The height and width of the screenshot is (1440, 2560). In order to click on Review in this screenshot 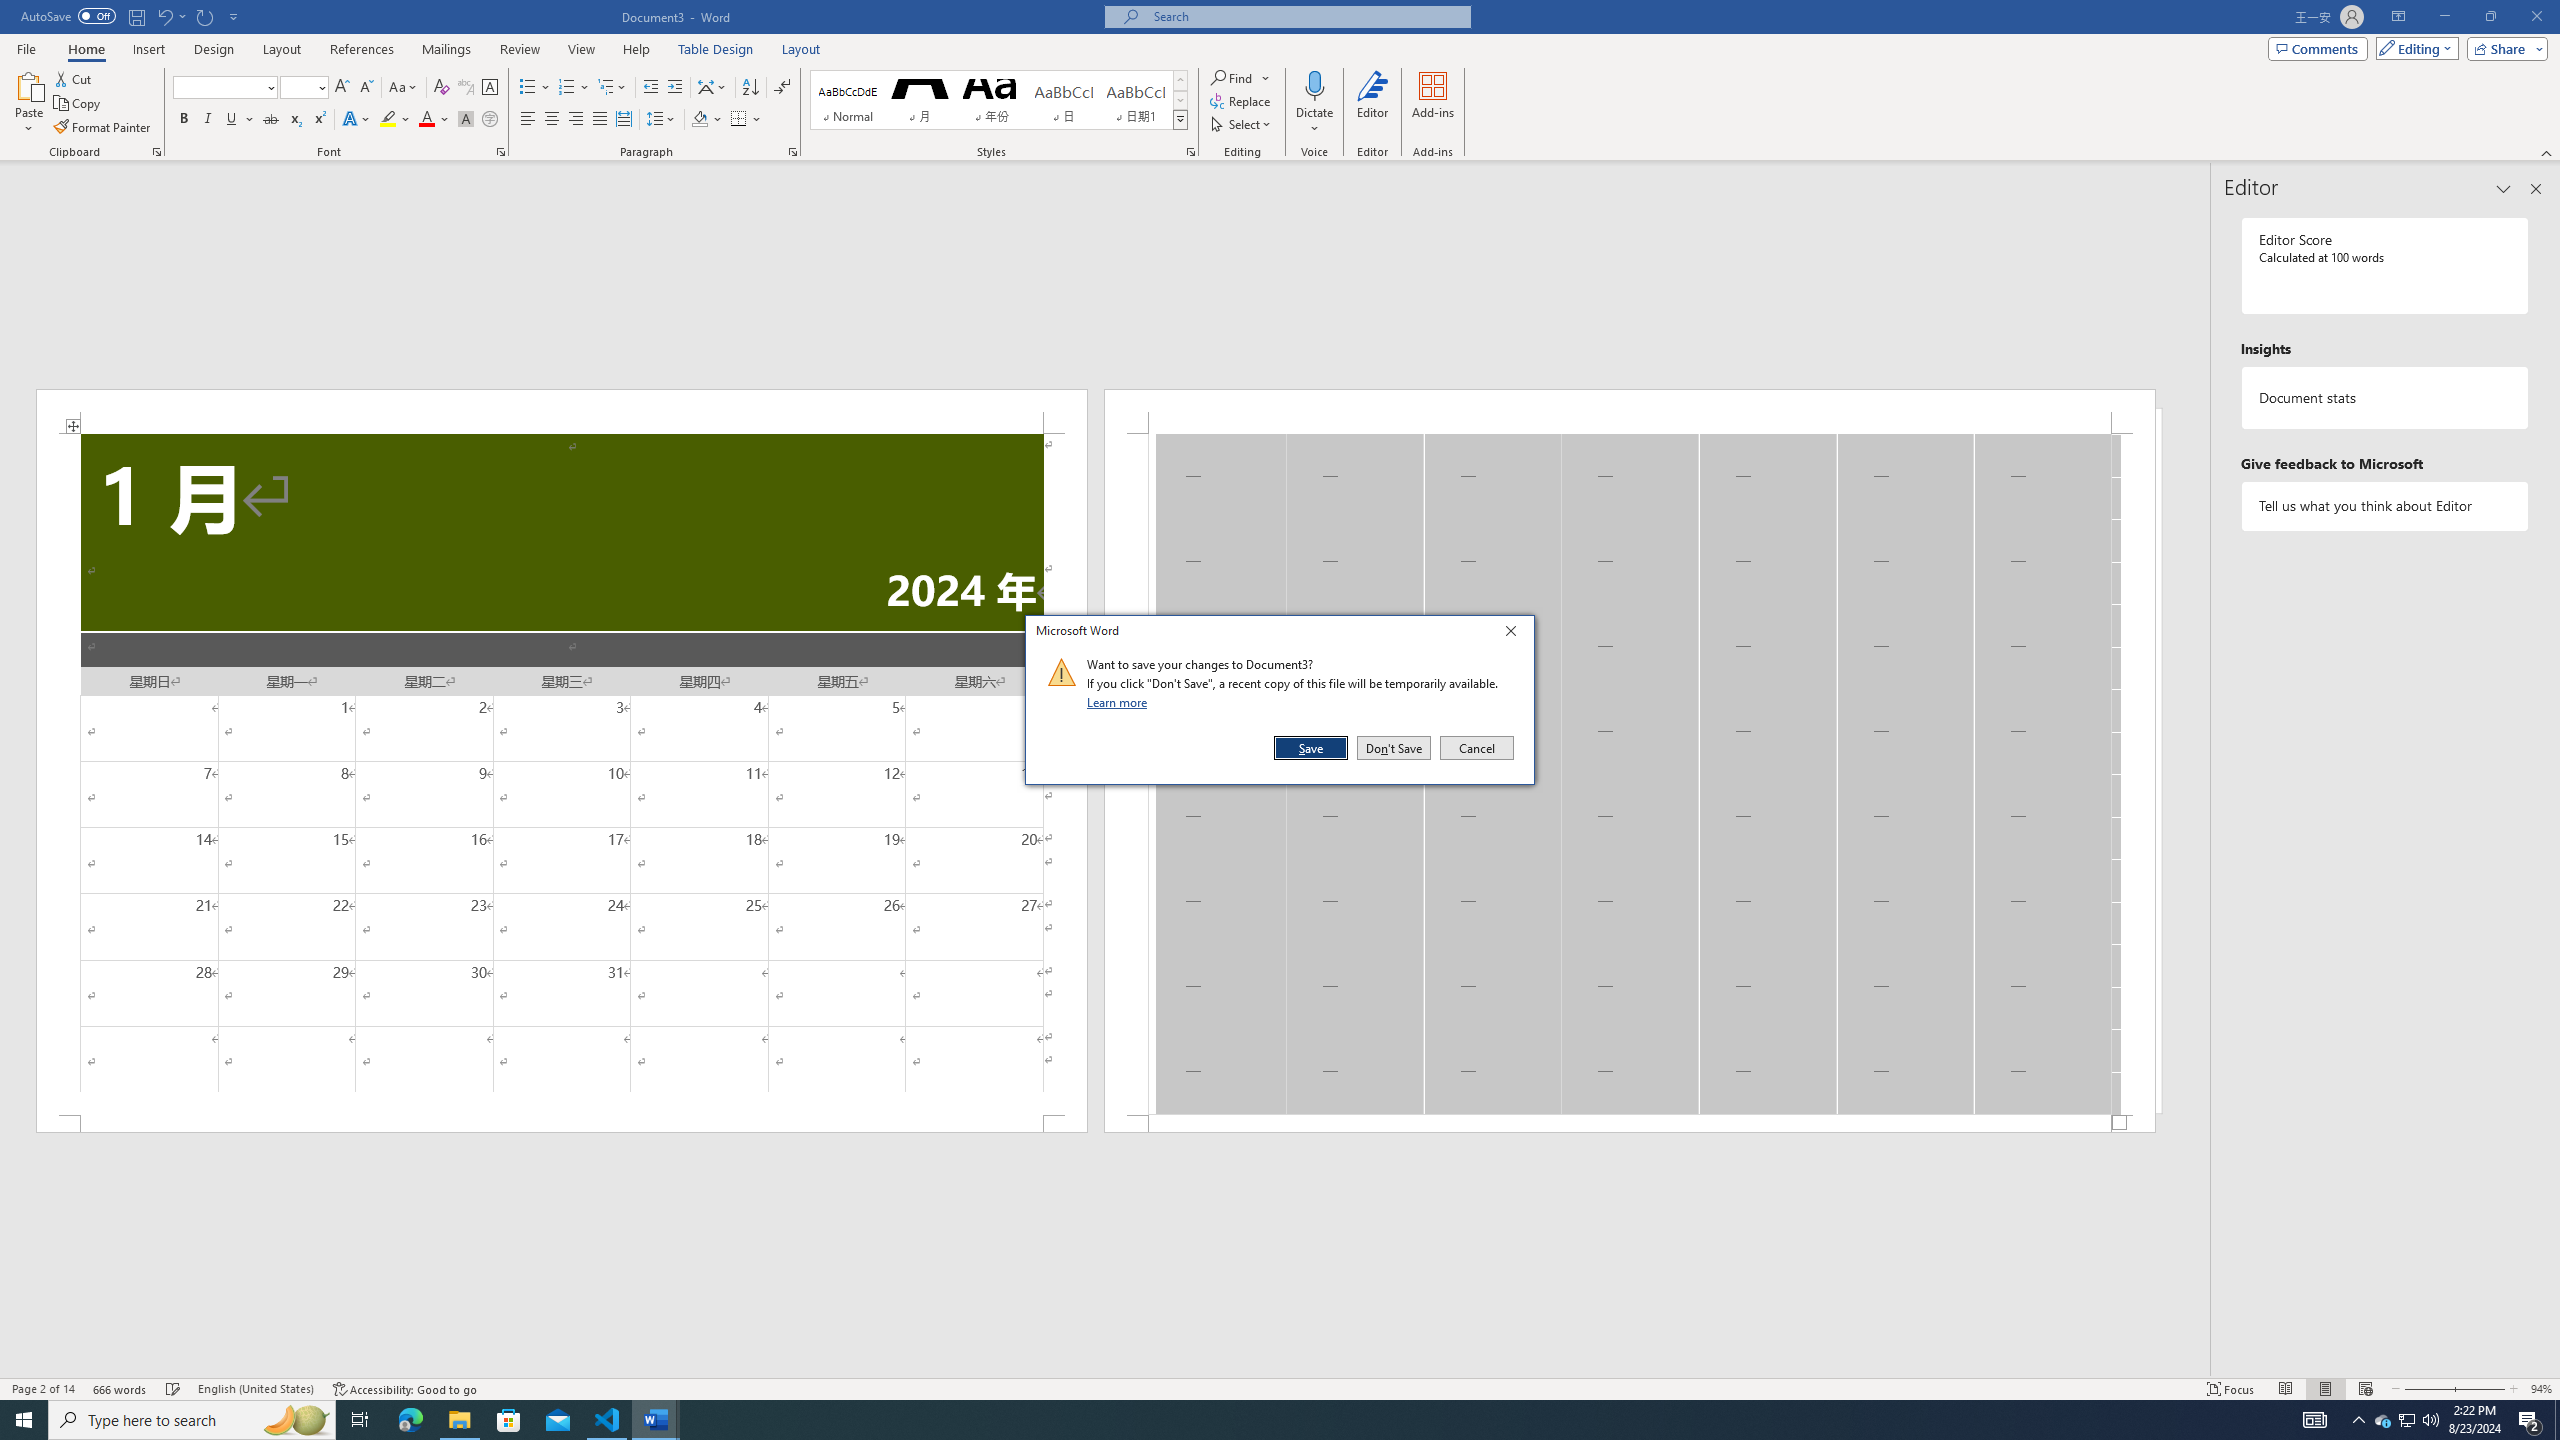, I will do `click(519, 49)`.